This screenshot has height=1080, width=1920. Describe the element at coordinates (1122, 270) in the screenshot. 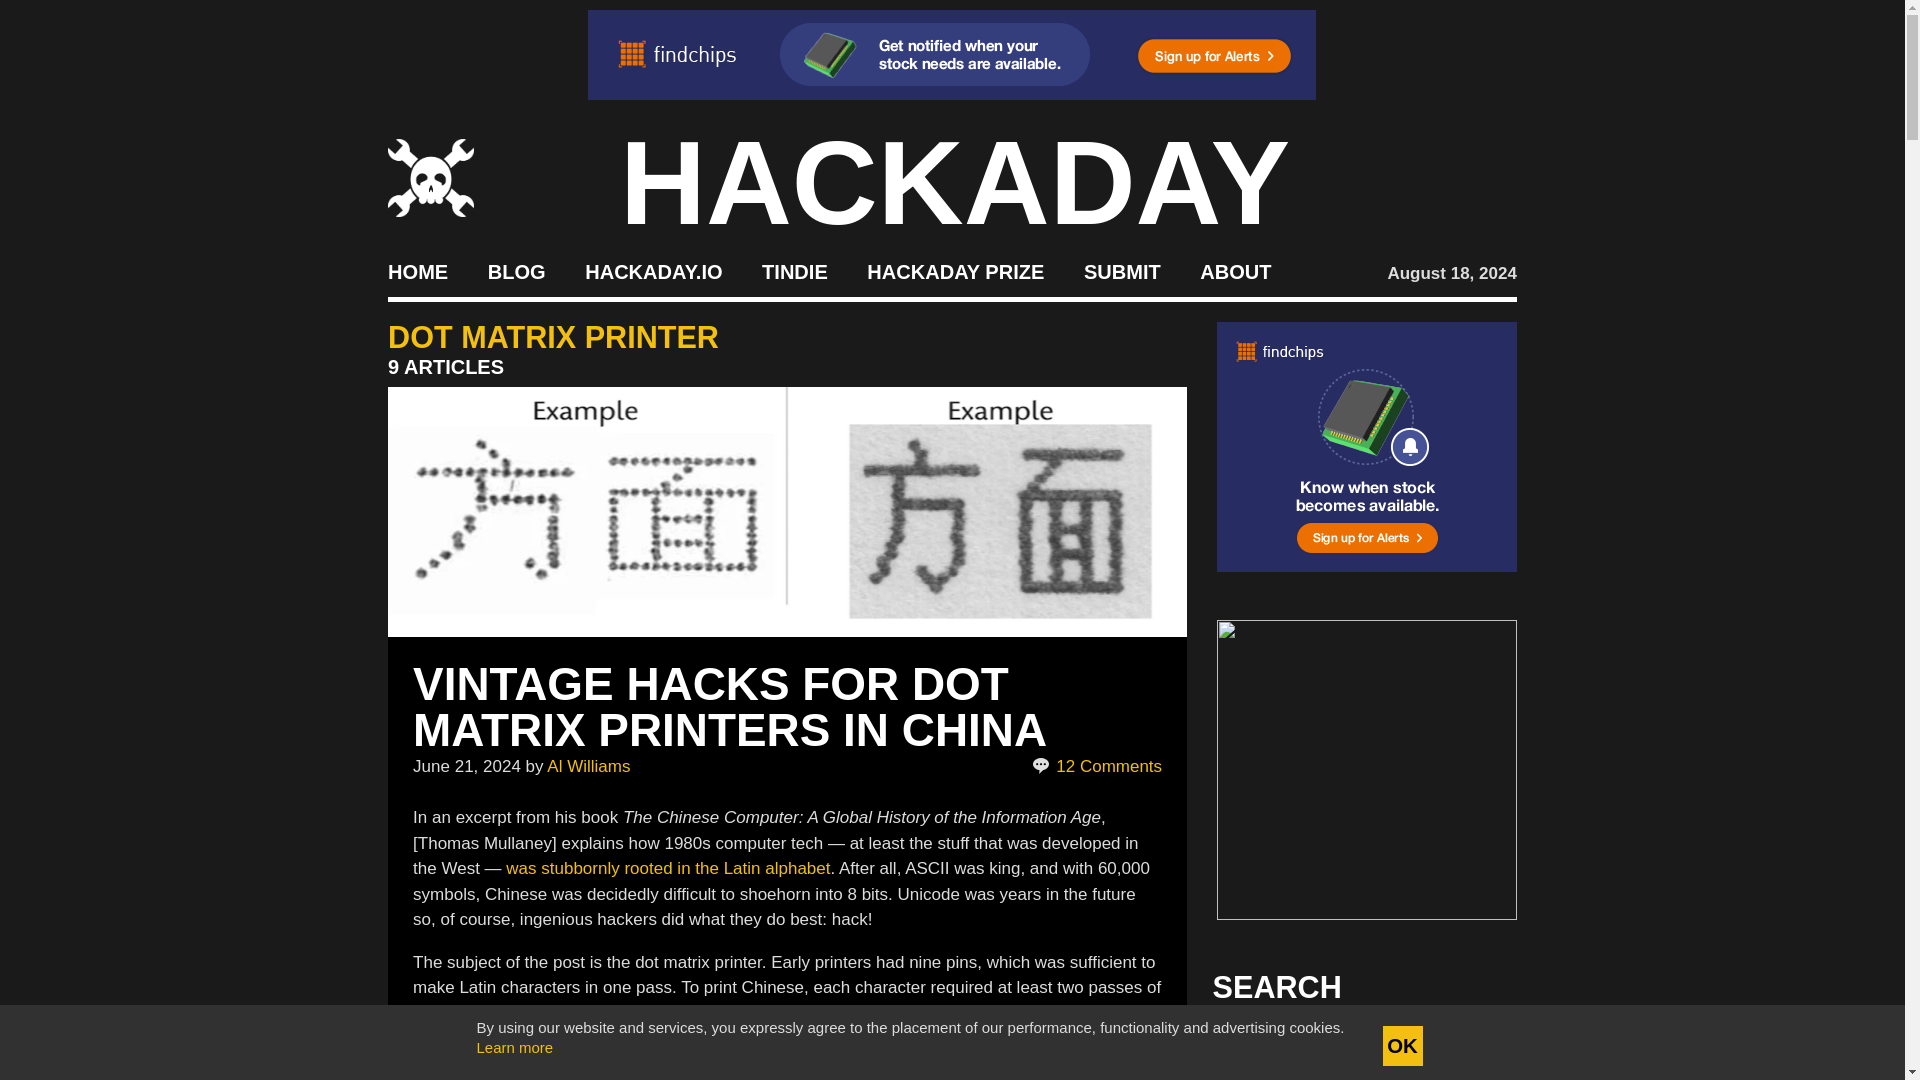

I see `SUBMIT` at that location.